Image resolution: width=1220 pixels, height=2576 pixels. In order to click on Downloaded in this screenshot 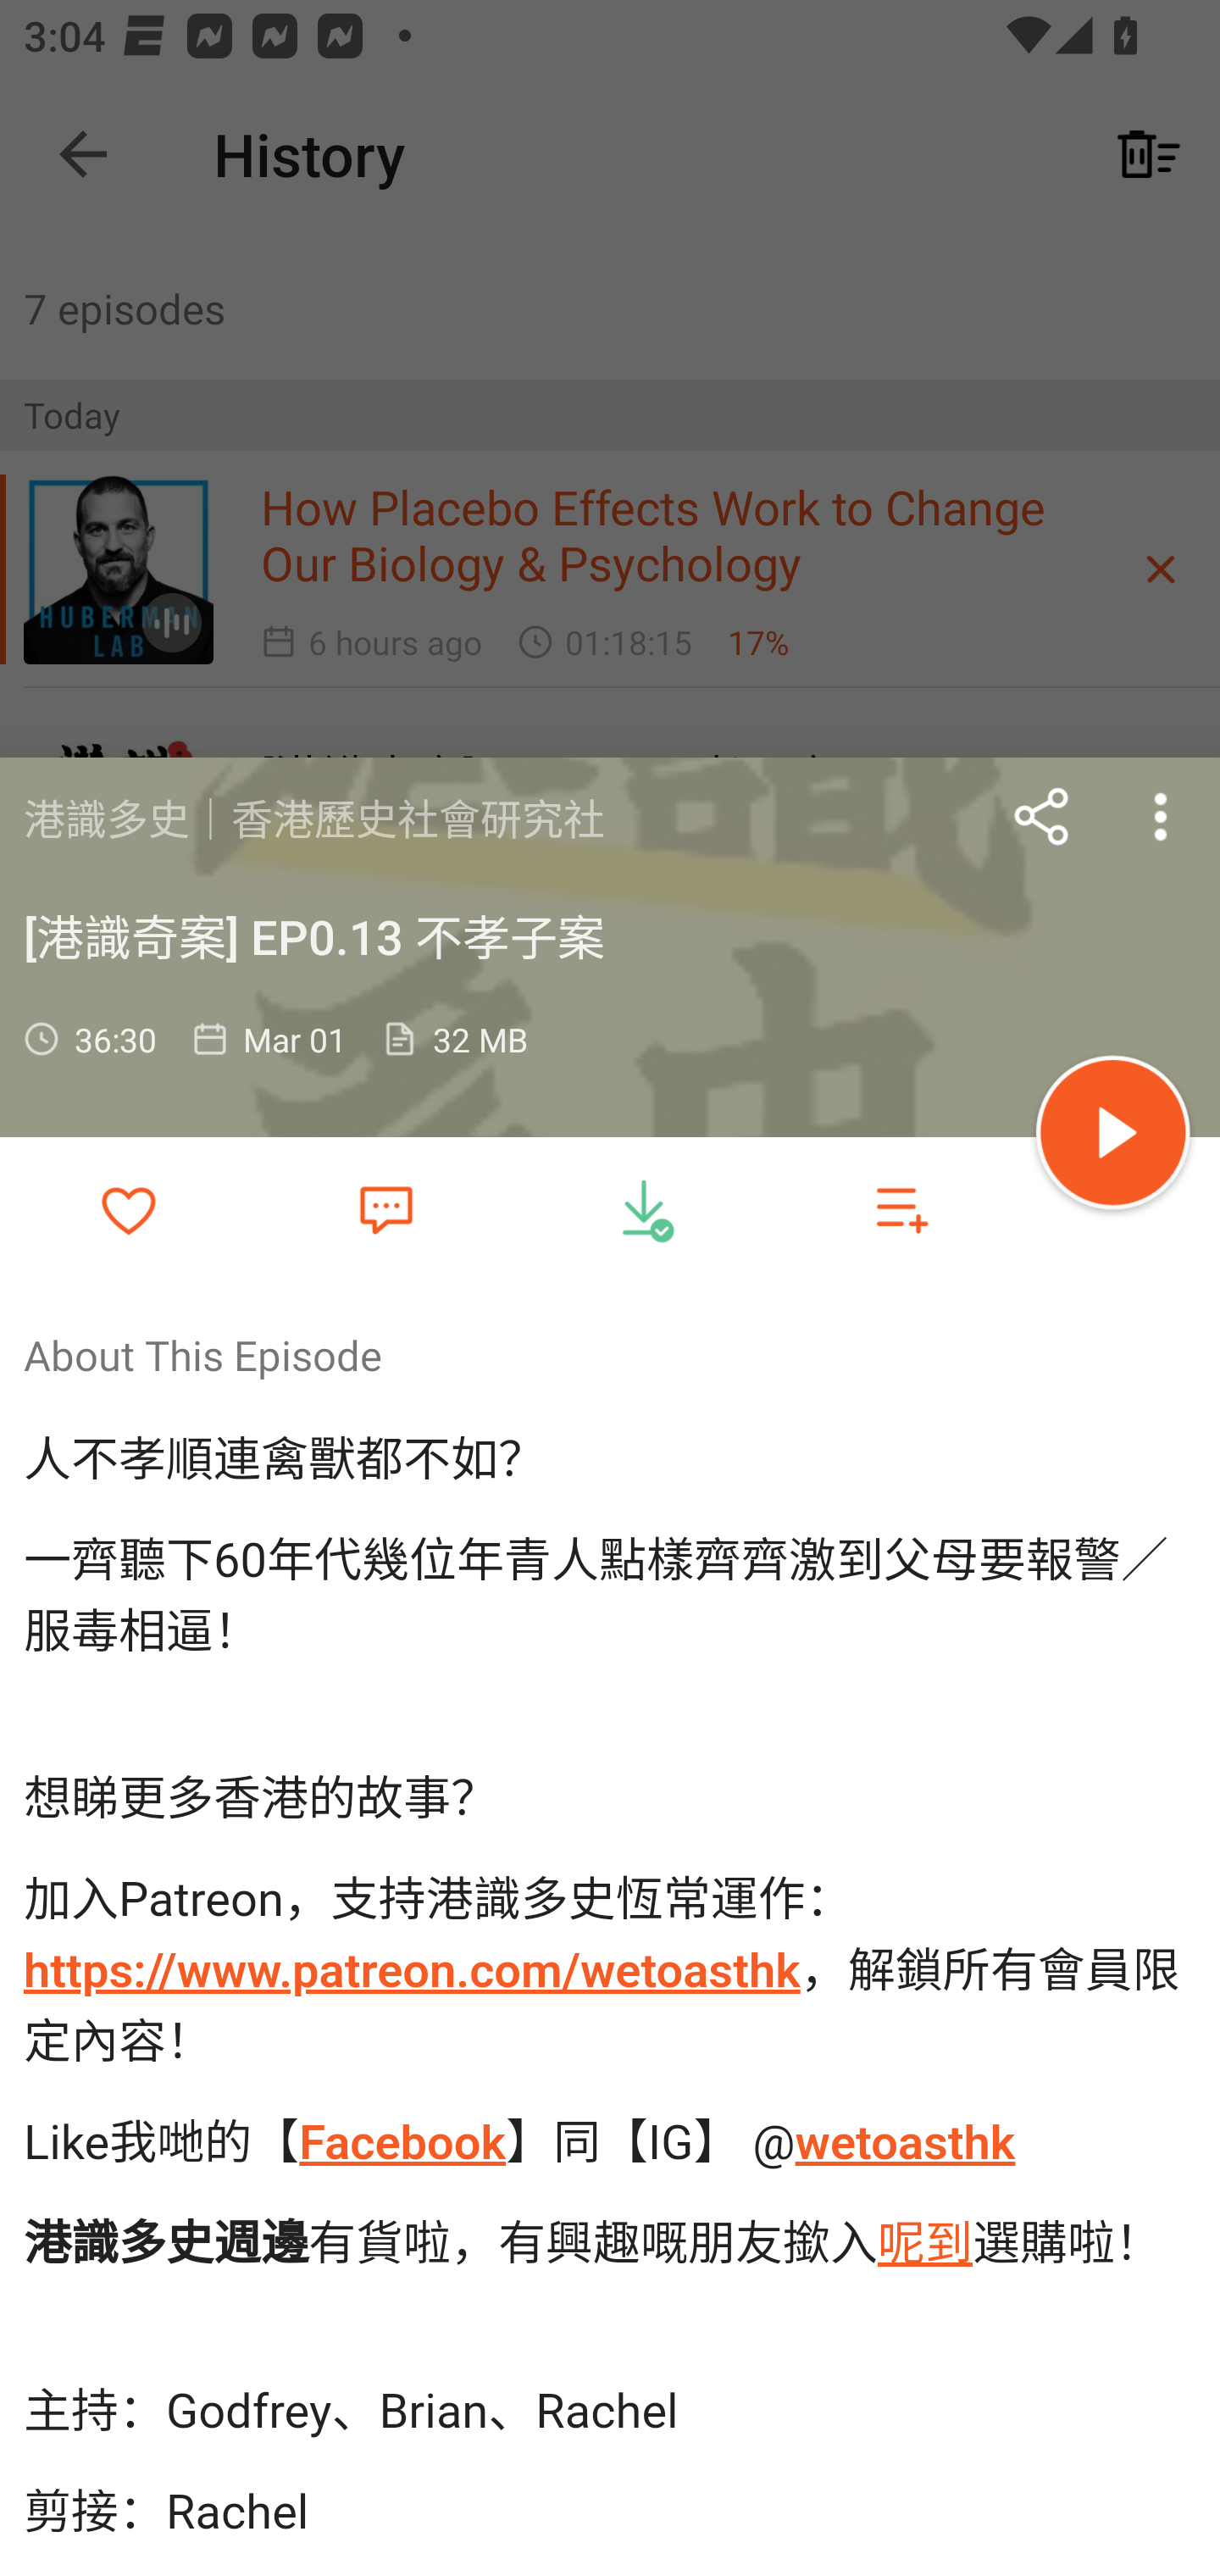, I will do `click(644, 1208)`.